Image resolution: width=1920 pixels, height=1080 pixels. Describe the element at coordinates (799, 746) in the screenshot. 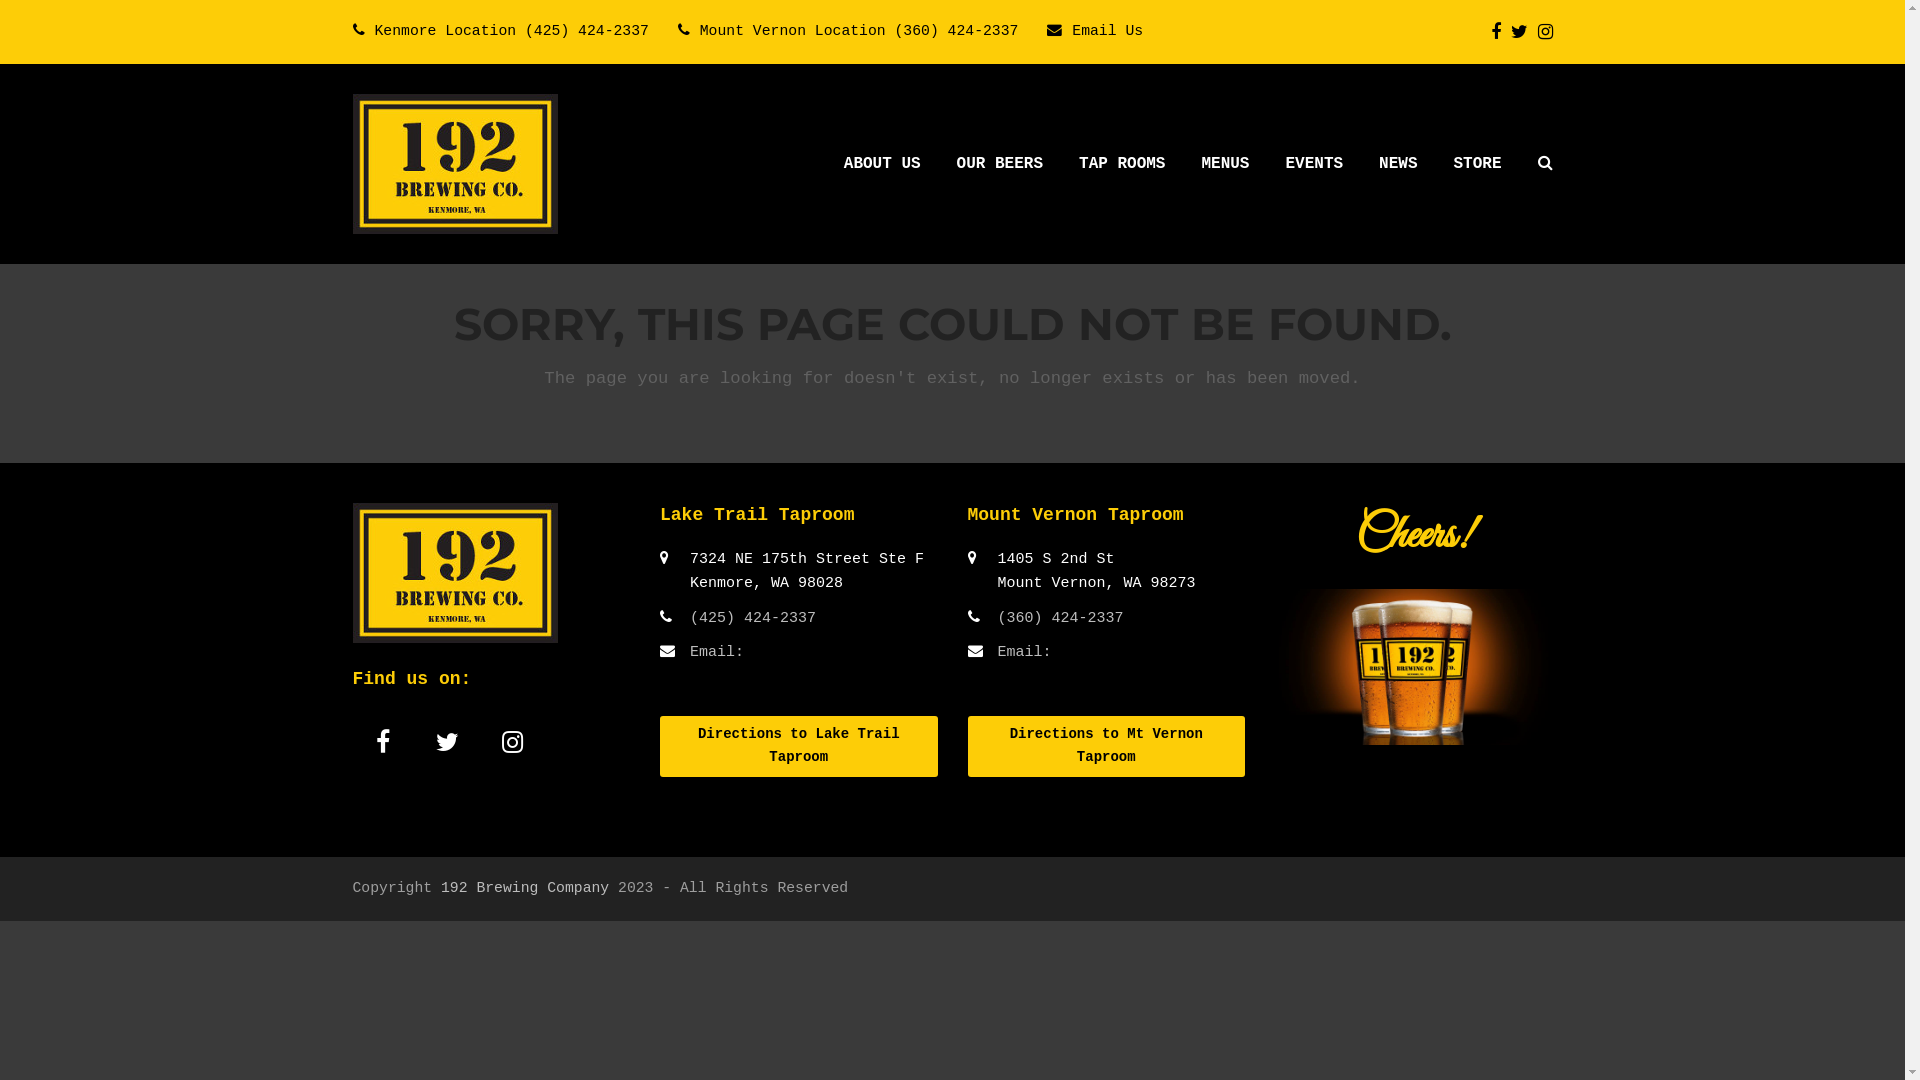

I see `Directions to Lake Trail Taproom` at that location.